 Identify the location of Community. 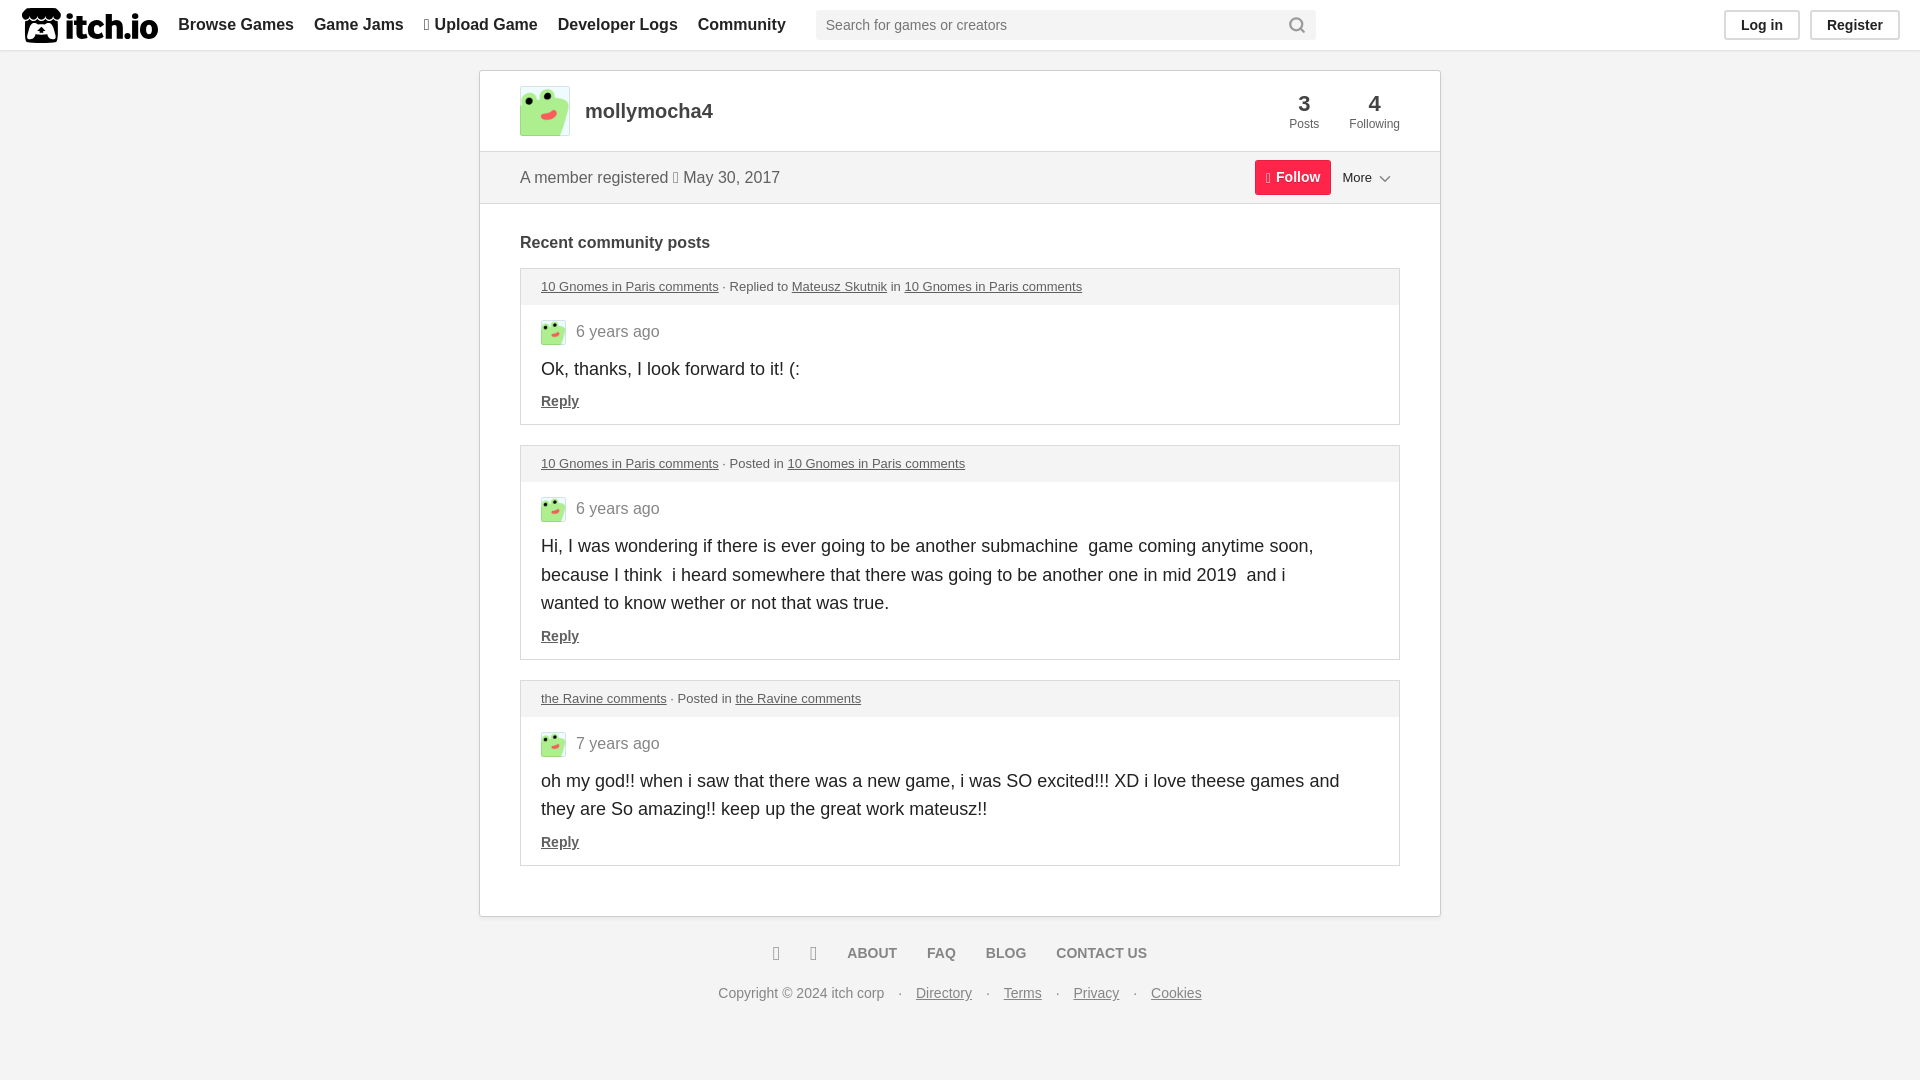
(742, 24).